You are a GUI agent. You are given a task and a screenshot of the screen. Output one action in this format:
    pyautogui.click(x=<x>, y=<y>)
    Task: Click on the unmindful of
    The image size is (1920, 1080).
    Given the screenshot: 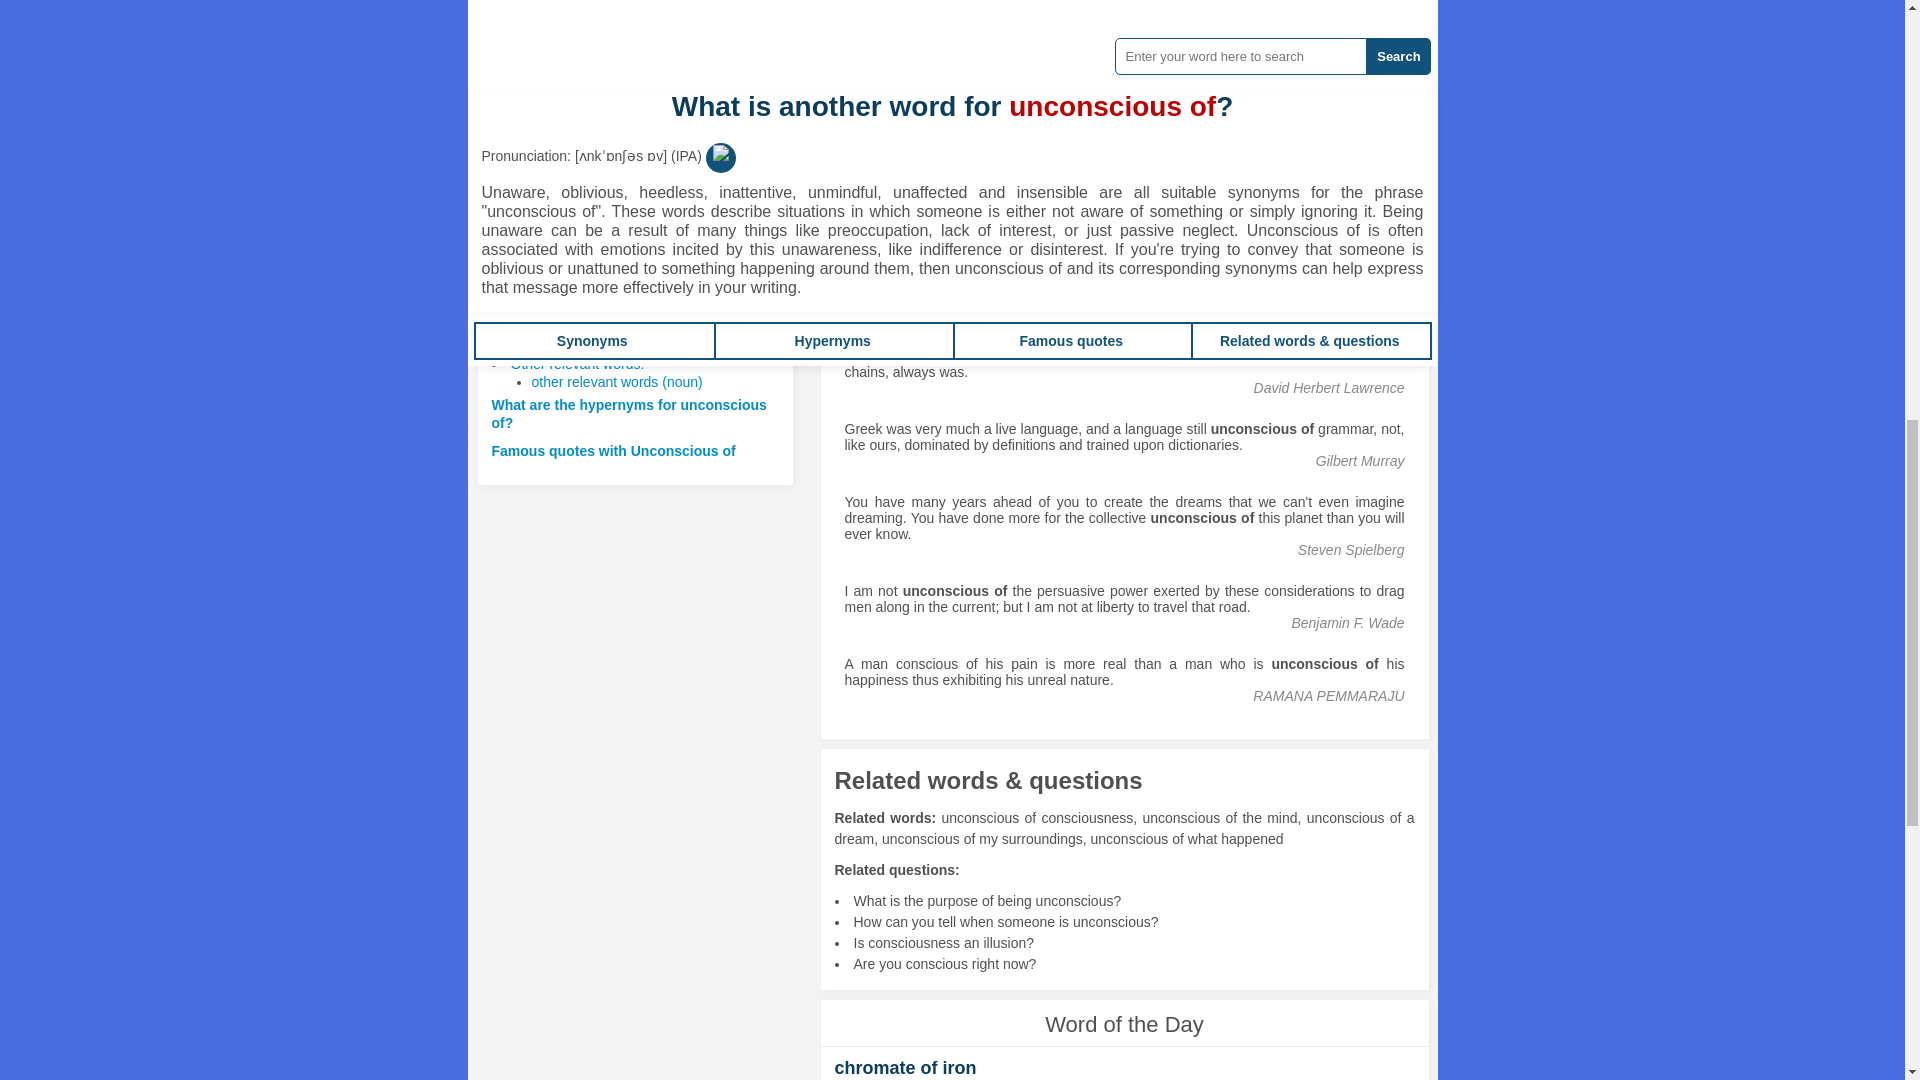 What is the action you would take?
    pyautogui.click(x=990, y=239)
    